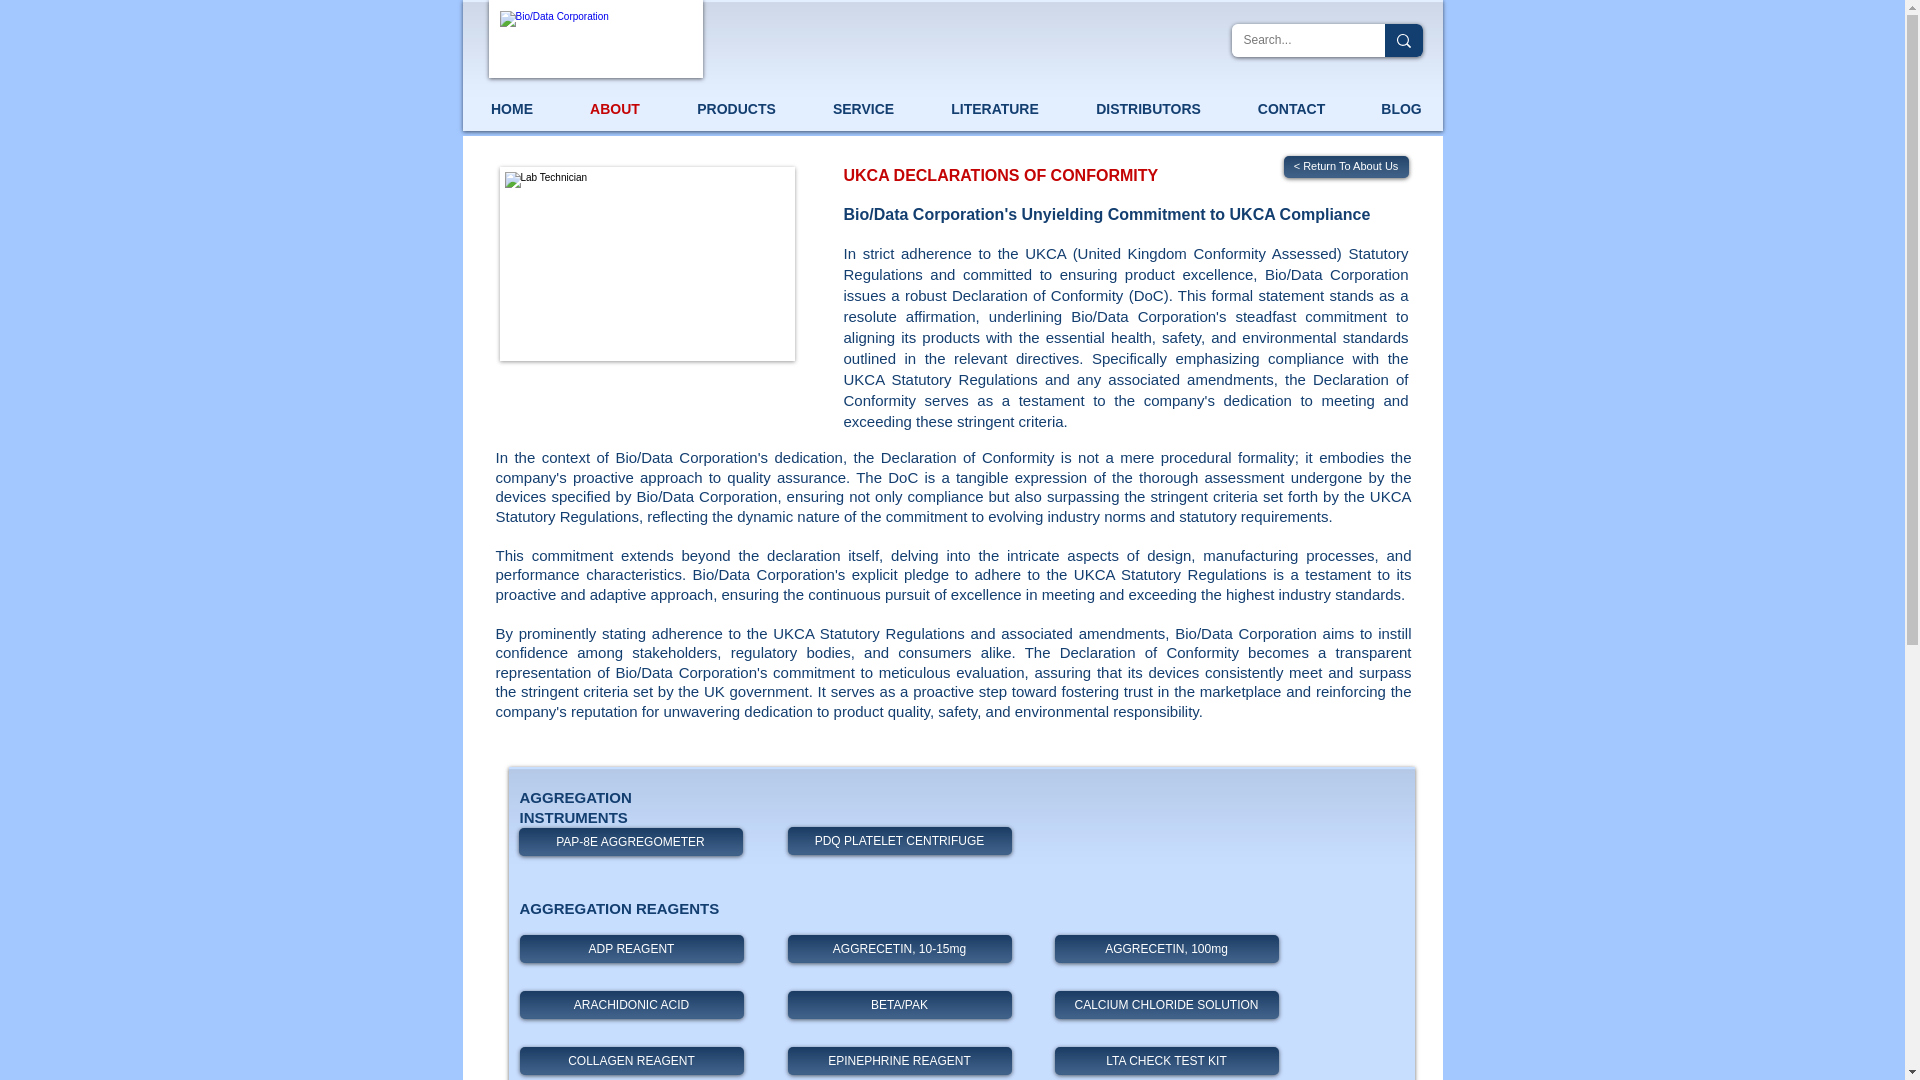 The width and height of the screenshot is (1920, 1080). What do you see at coordinates (736, 108) in the screenshot?
I see `PRODUCTS` at bounding box center [736, 108].